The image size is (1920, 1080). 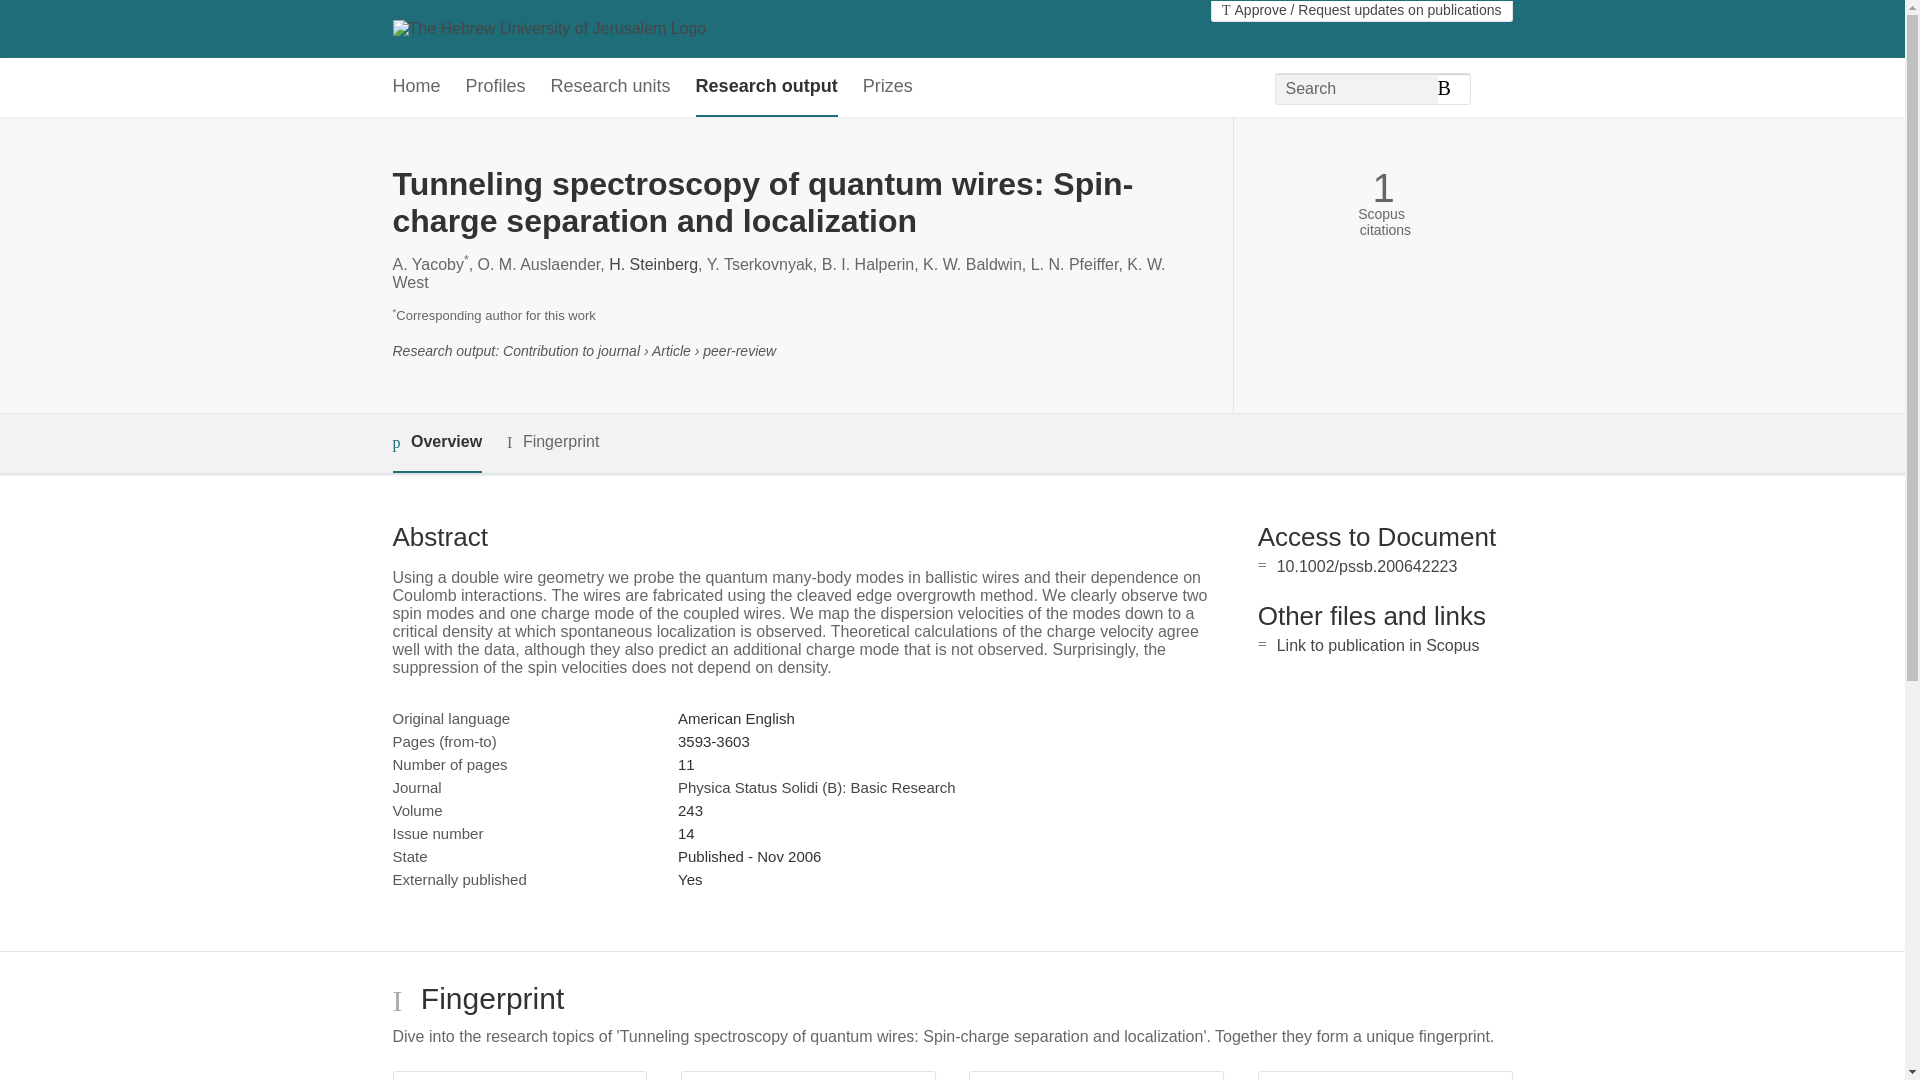 I want to click on Overview, so click(x=436, y=443).